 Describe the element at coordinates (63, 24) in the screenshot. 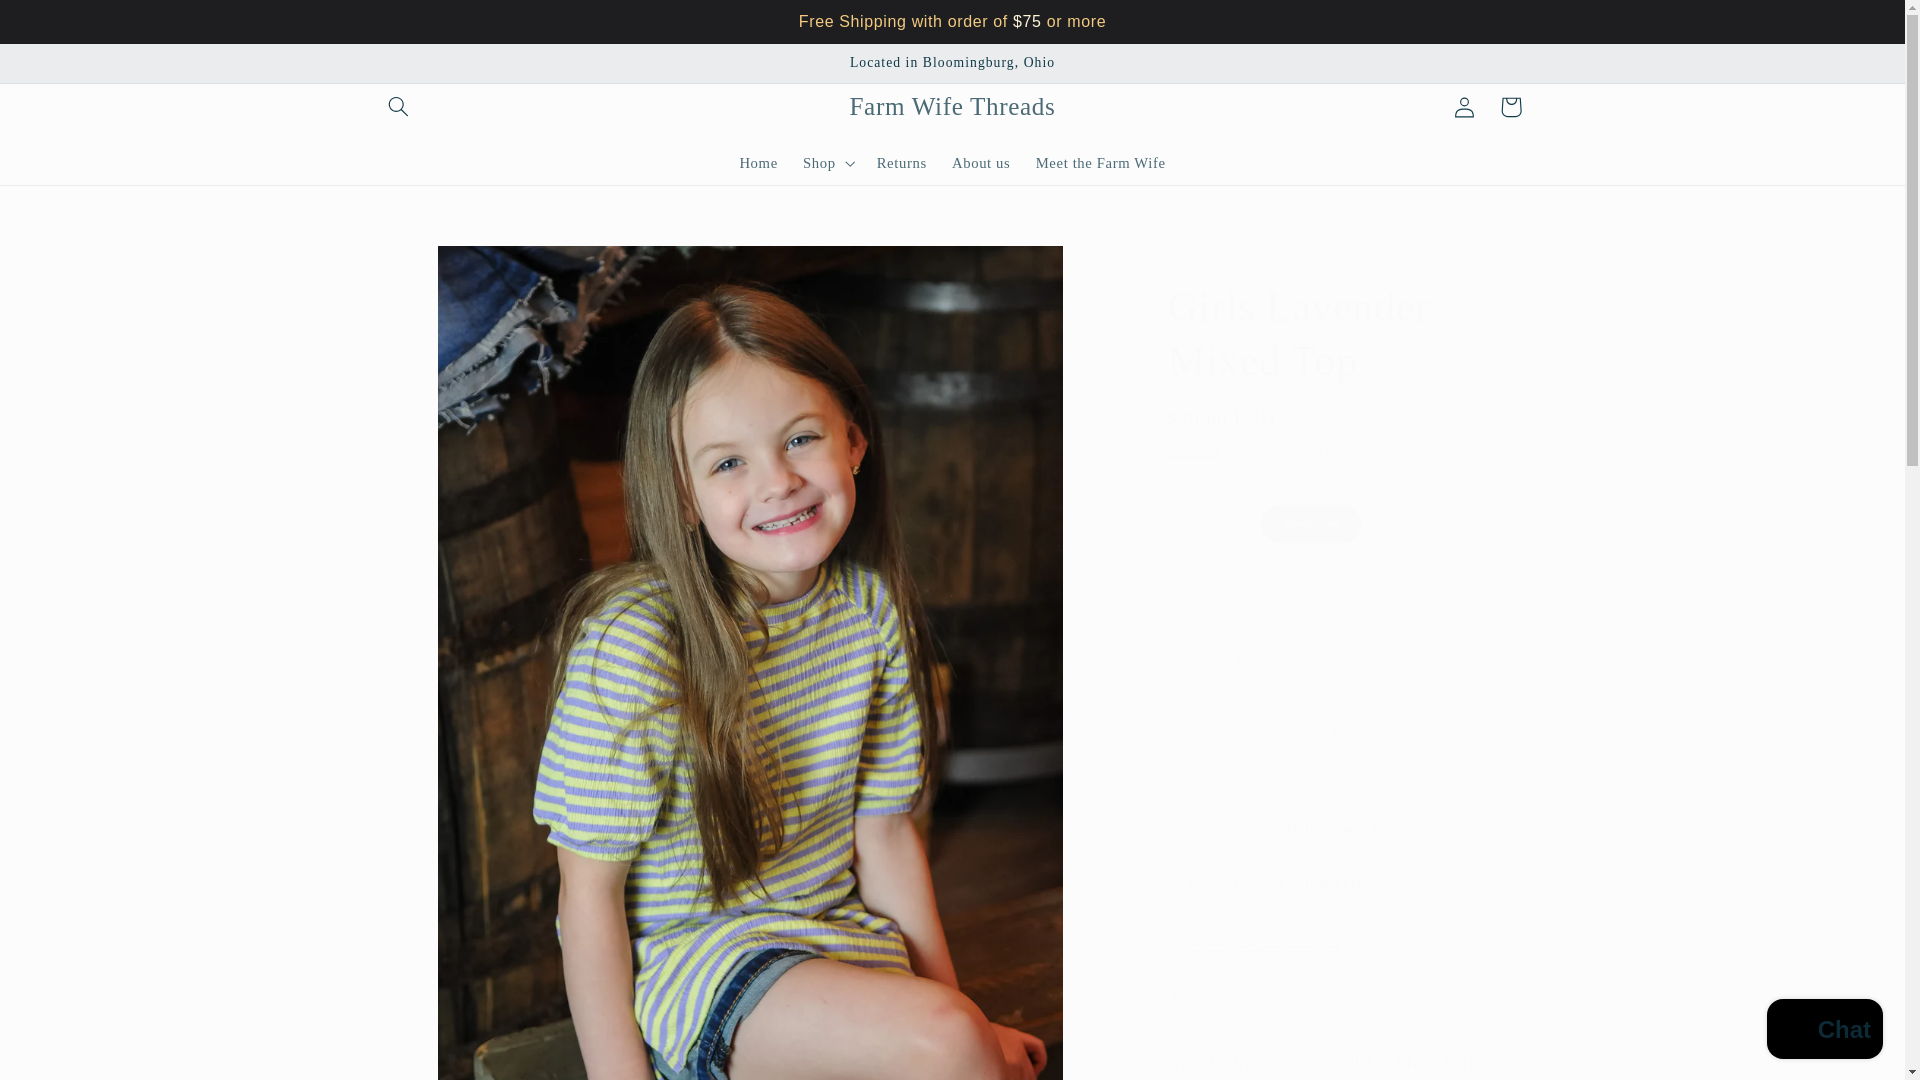

I see `Skip to content` at that location.